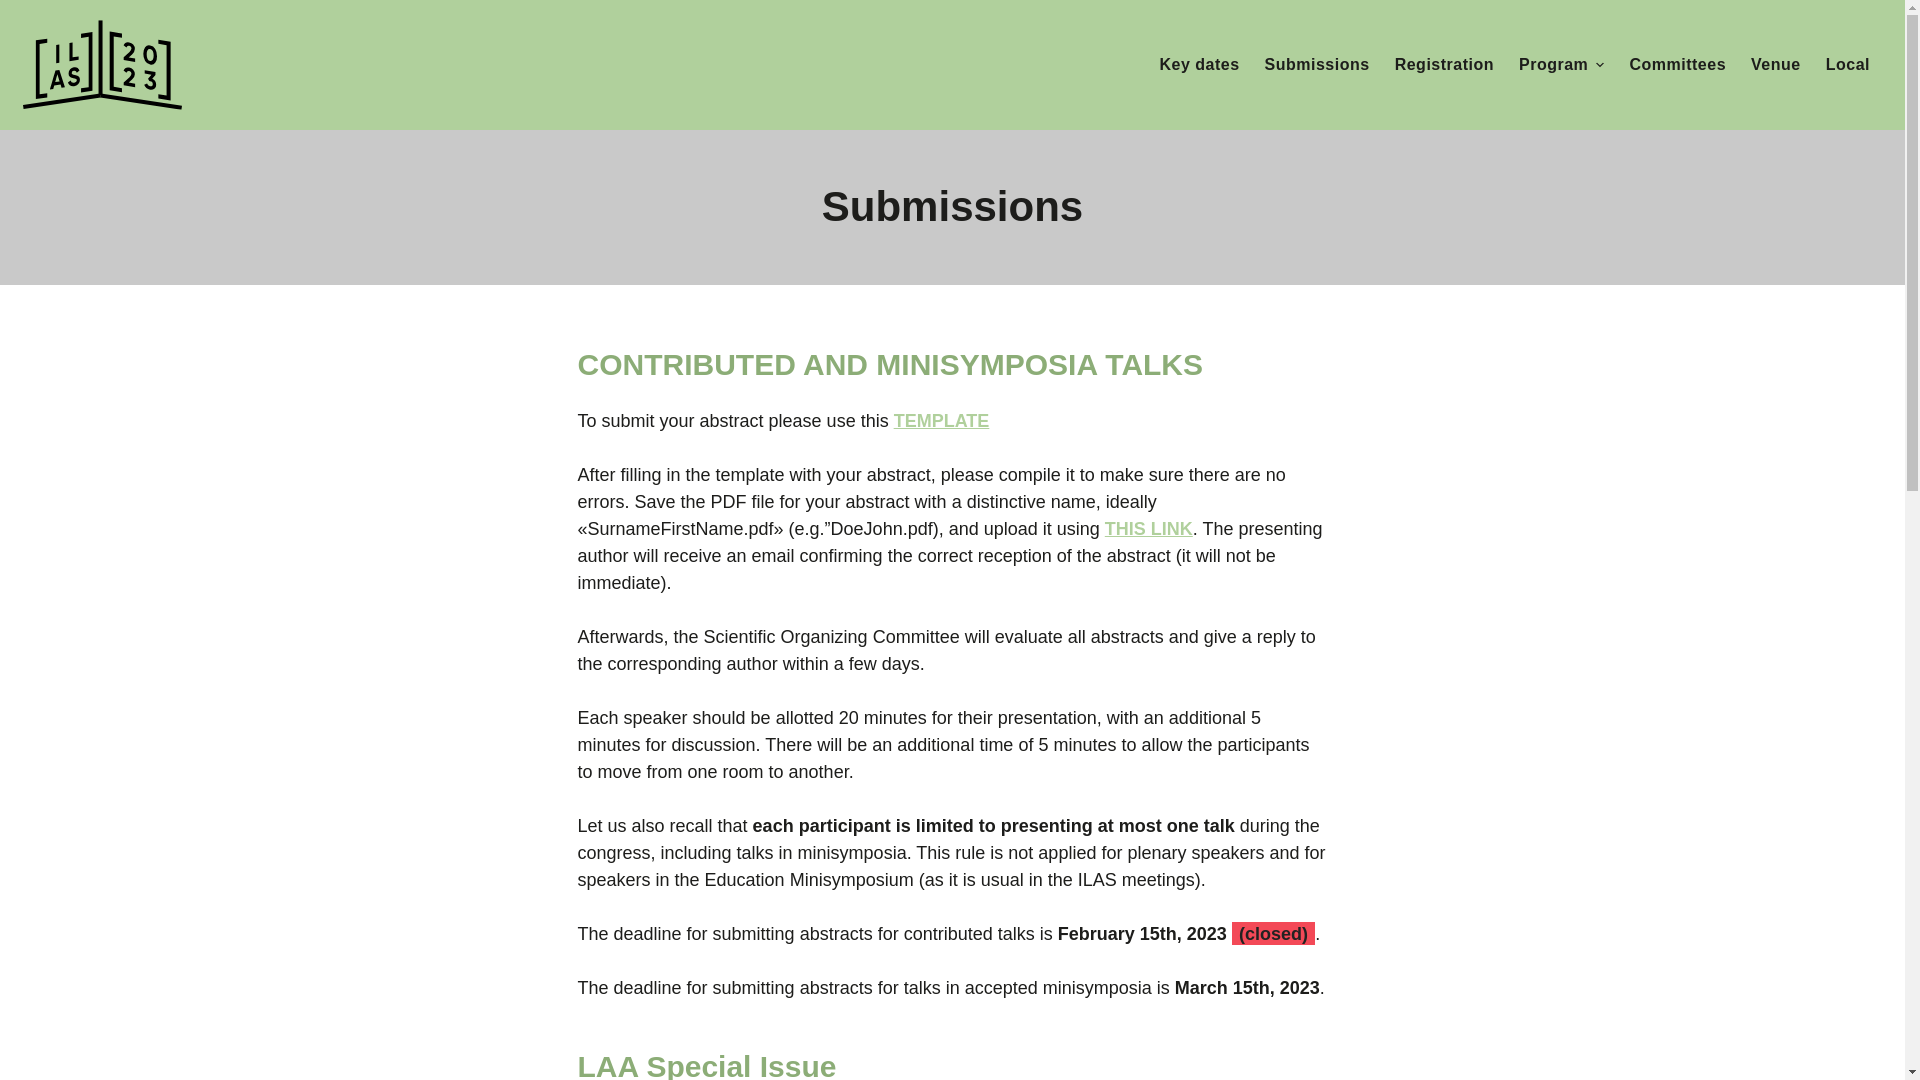 Image resolution: width=1920 pixels, height=1080 pixels. I want to click on Key dates, so click(1198, 64).